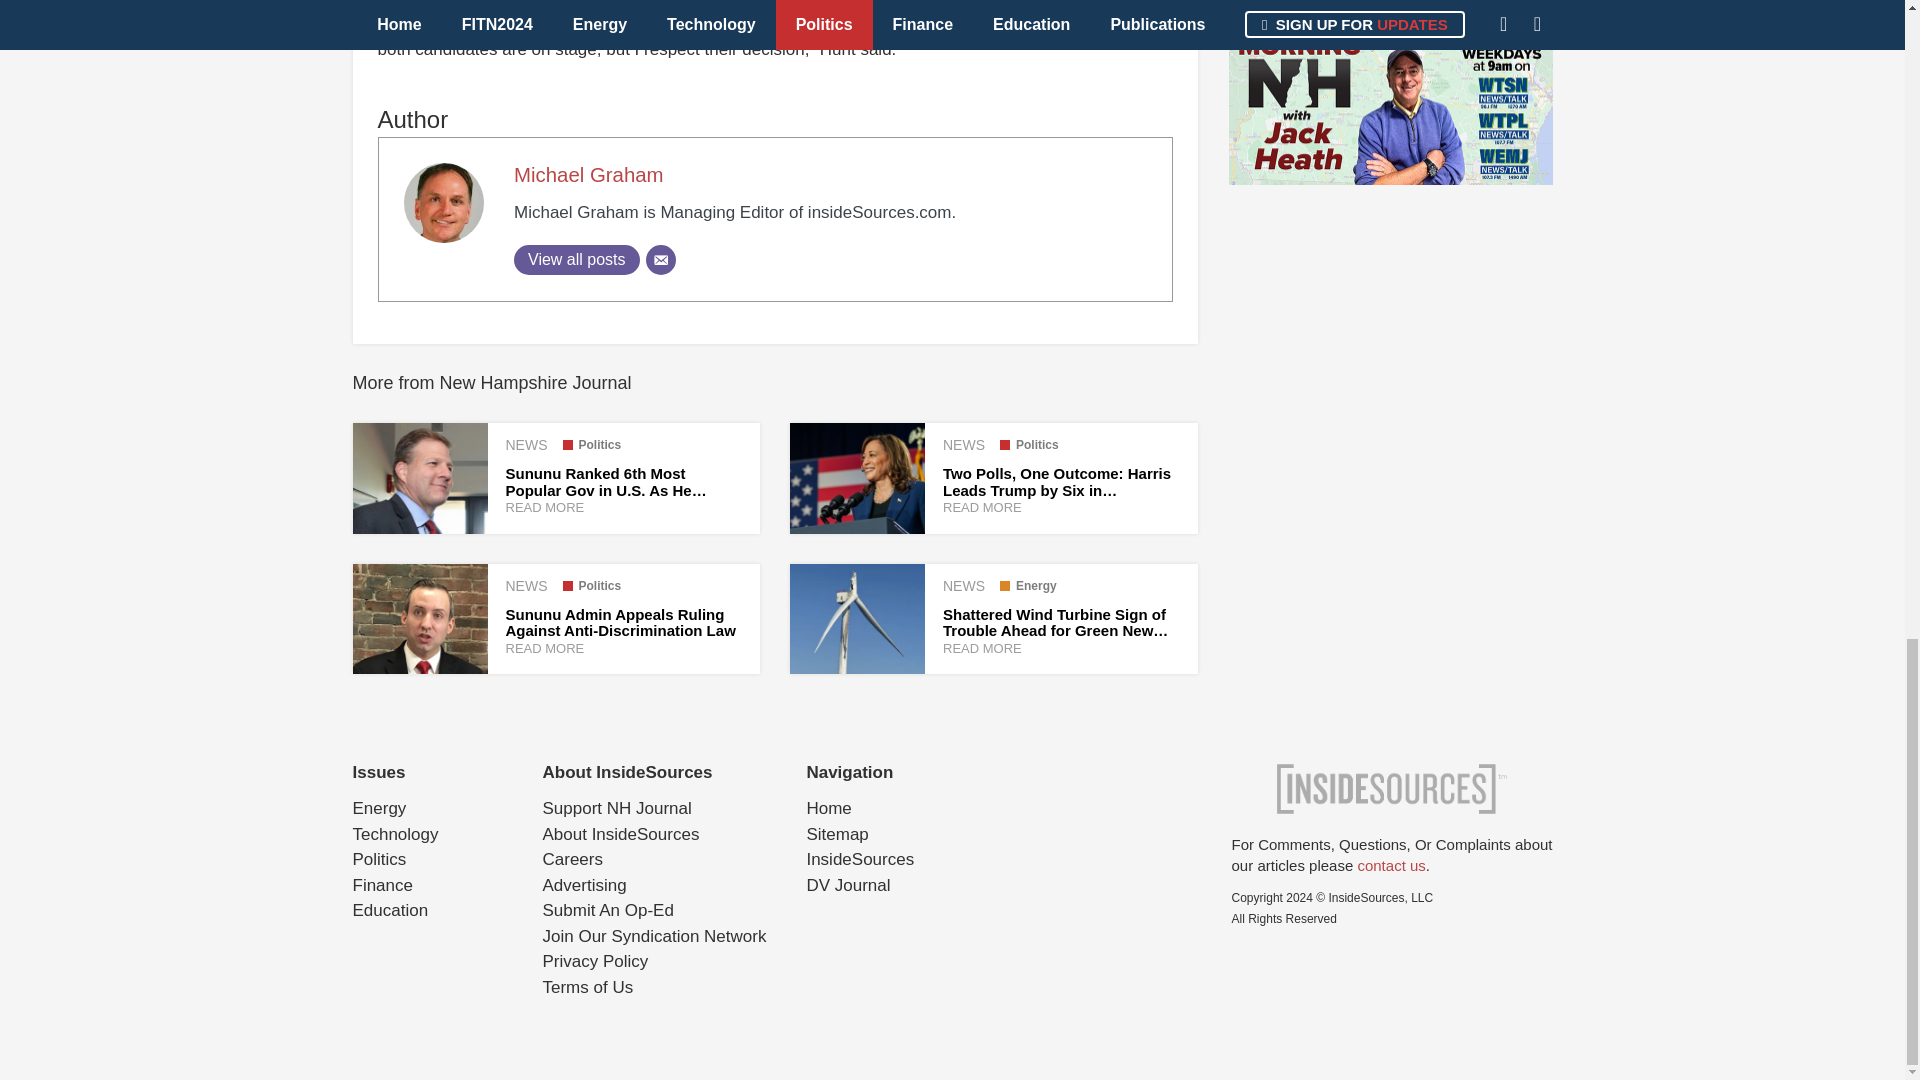 The width and height of the screenshot is (1920, 1080). Describe the element at coordinates (591, 445) in the screenshot. I see `Politics` at that location.